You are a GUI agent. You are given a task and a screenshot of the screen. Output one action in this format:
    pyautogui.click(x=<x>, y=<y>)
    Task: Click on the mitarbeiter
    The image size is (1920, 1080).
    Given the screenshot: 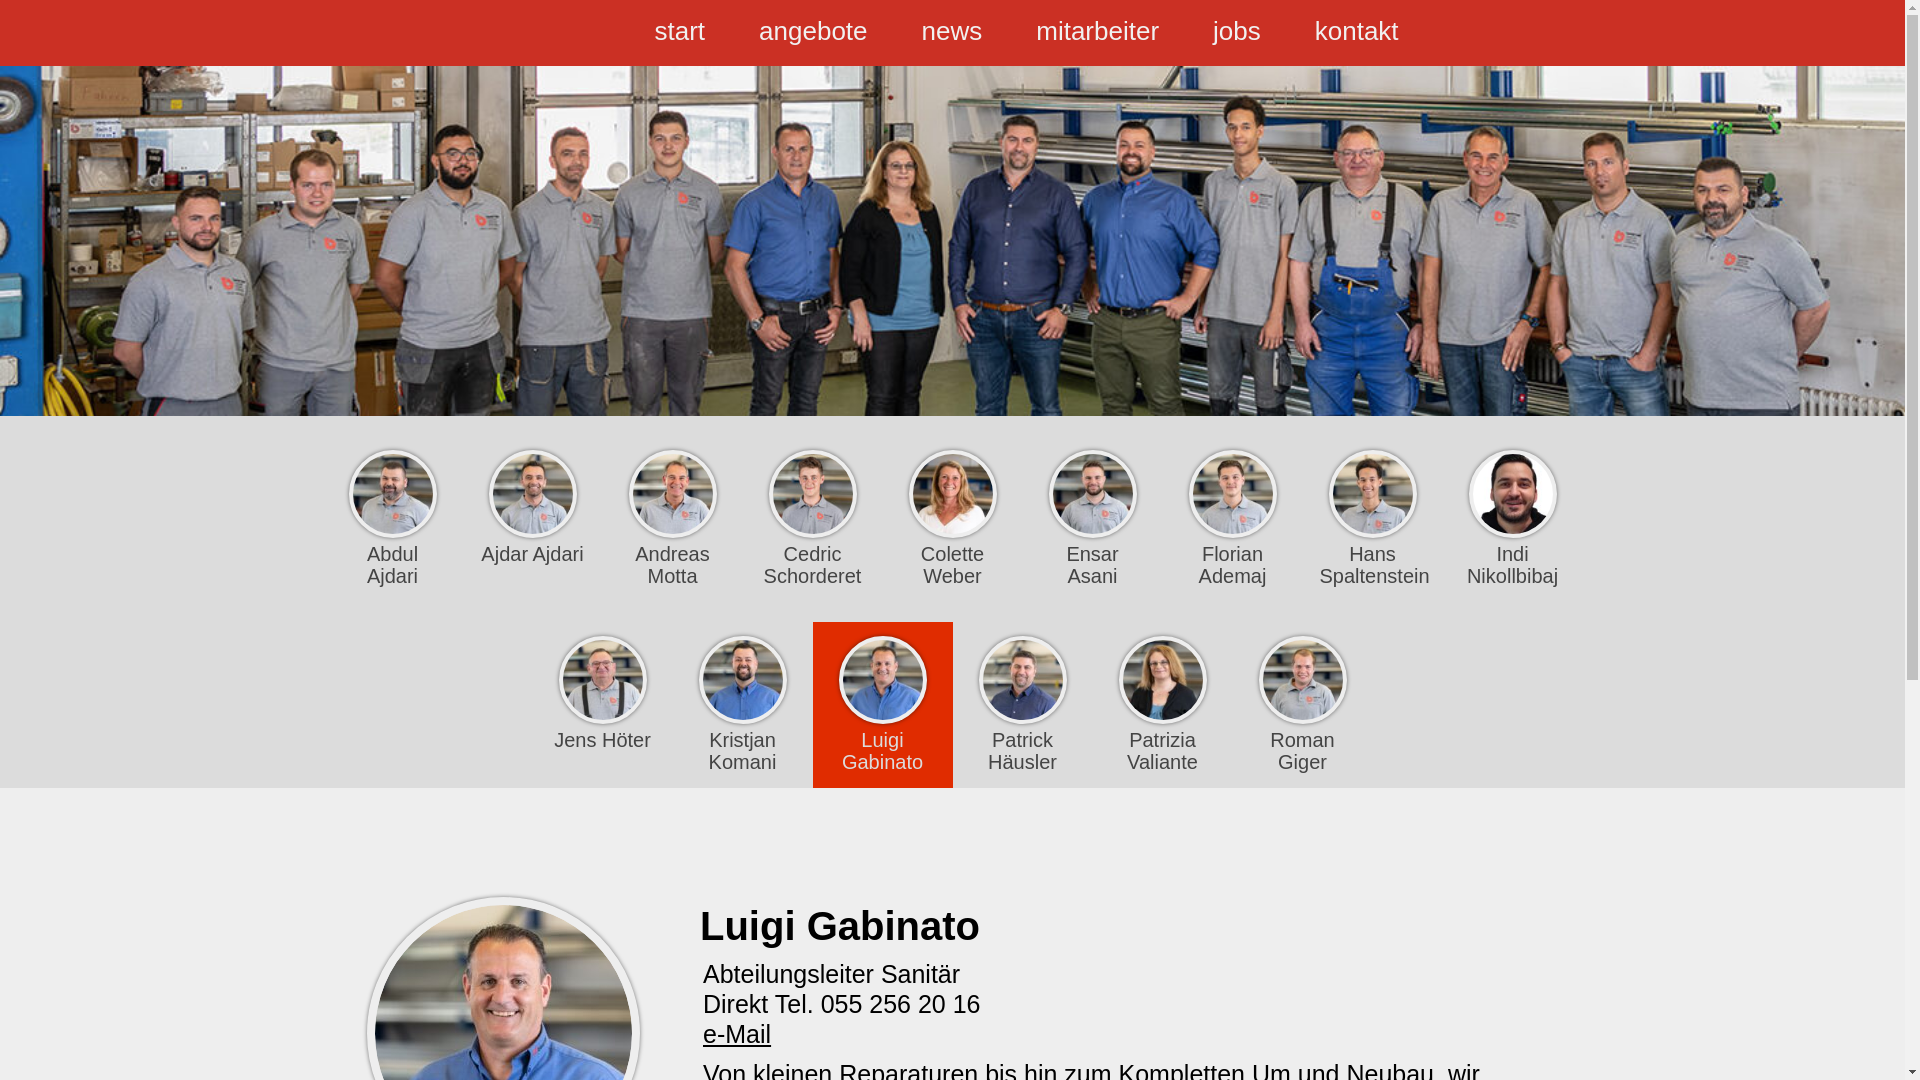 What is the action you would take?
    pyautogui.click(x=1098, y=33)
    